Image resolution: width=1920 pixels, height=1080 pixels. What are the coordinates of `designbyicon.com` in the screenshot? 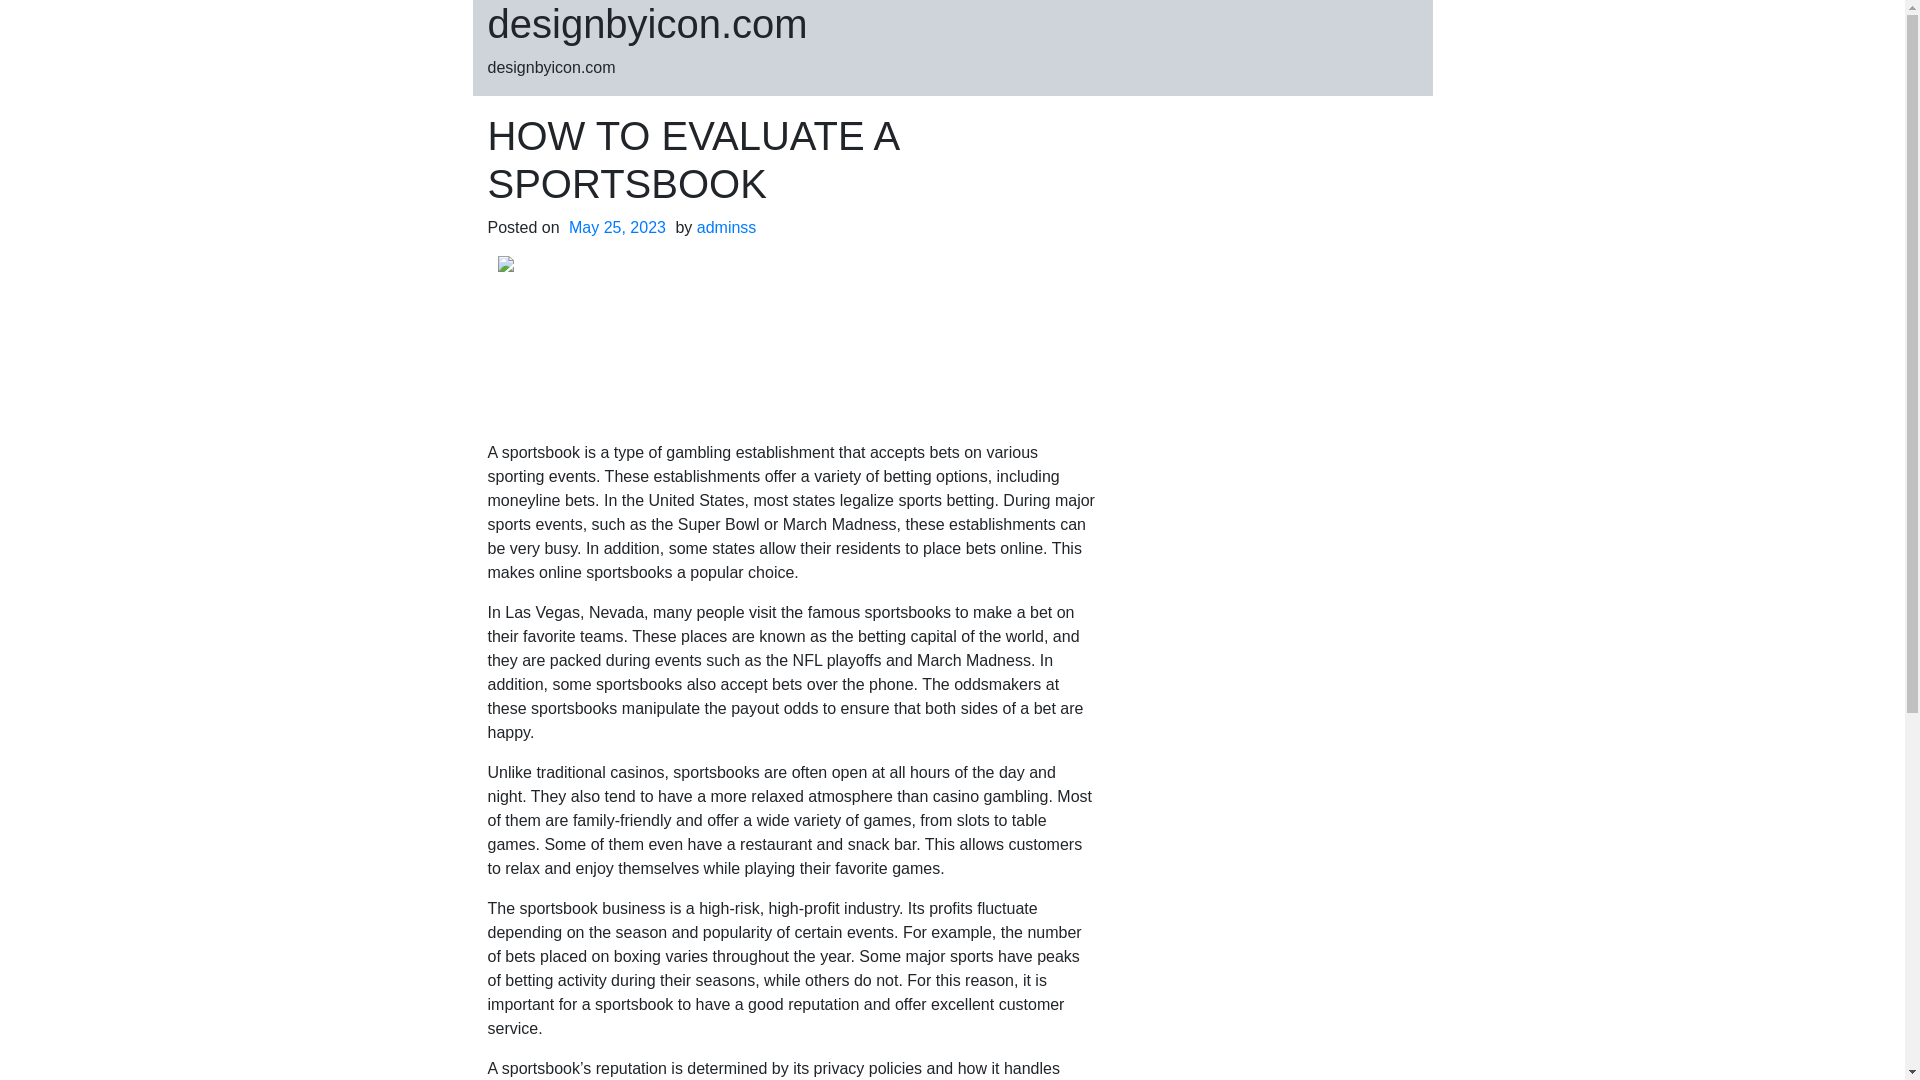 It's located at (648, 24).